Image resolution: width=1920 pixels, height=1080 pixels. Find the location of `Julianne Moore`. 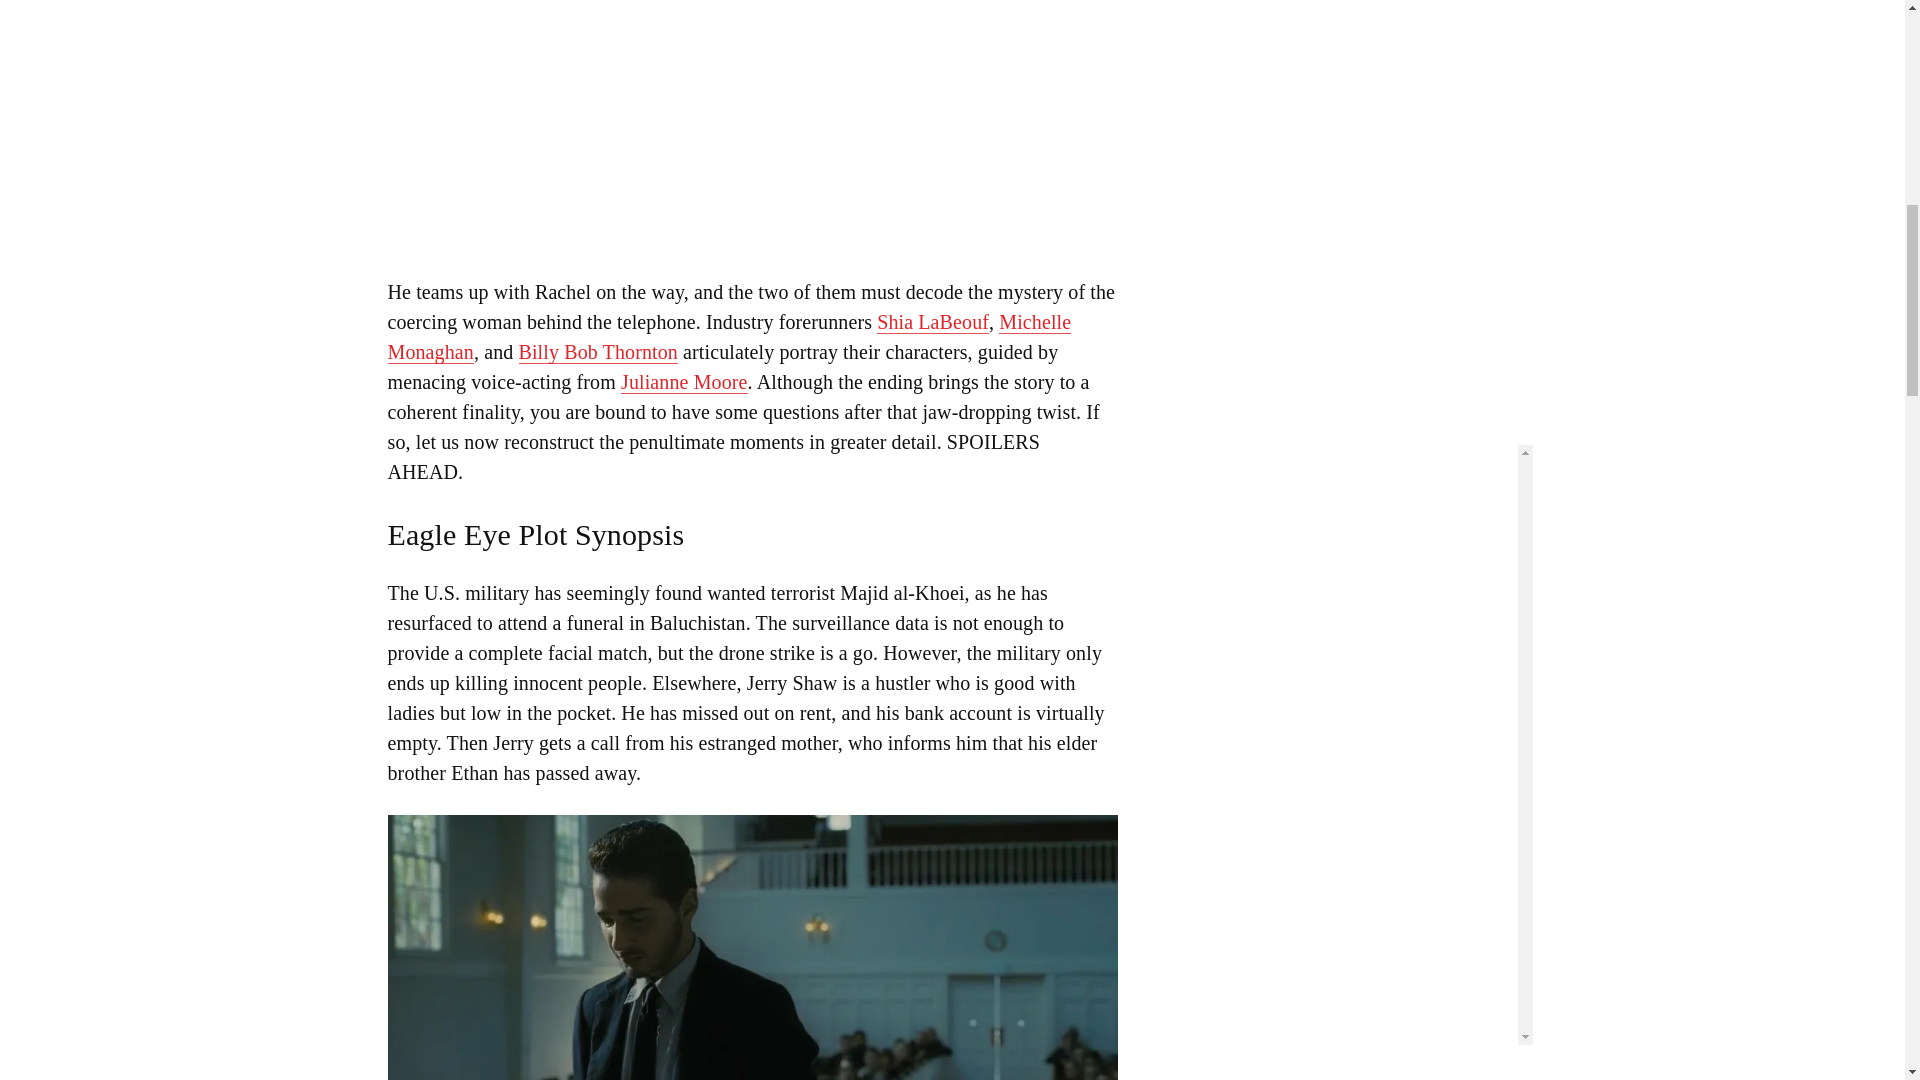

Julianne Moore is located at coordinates (684, 382).